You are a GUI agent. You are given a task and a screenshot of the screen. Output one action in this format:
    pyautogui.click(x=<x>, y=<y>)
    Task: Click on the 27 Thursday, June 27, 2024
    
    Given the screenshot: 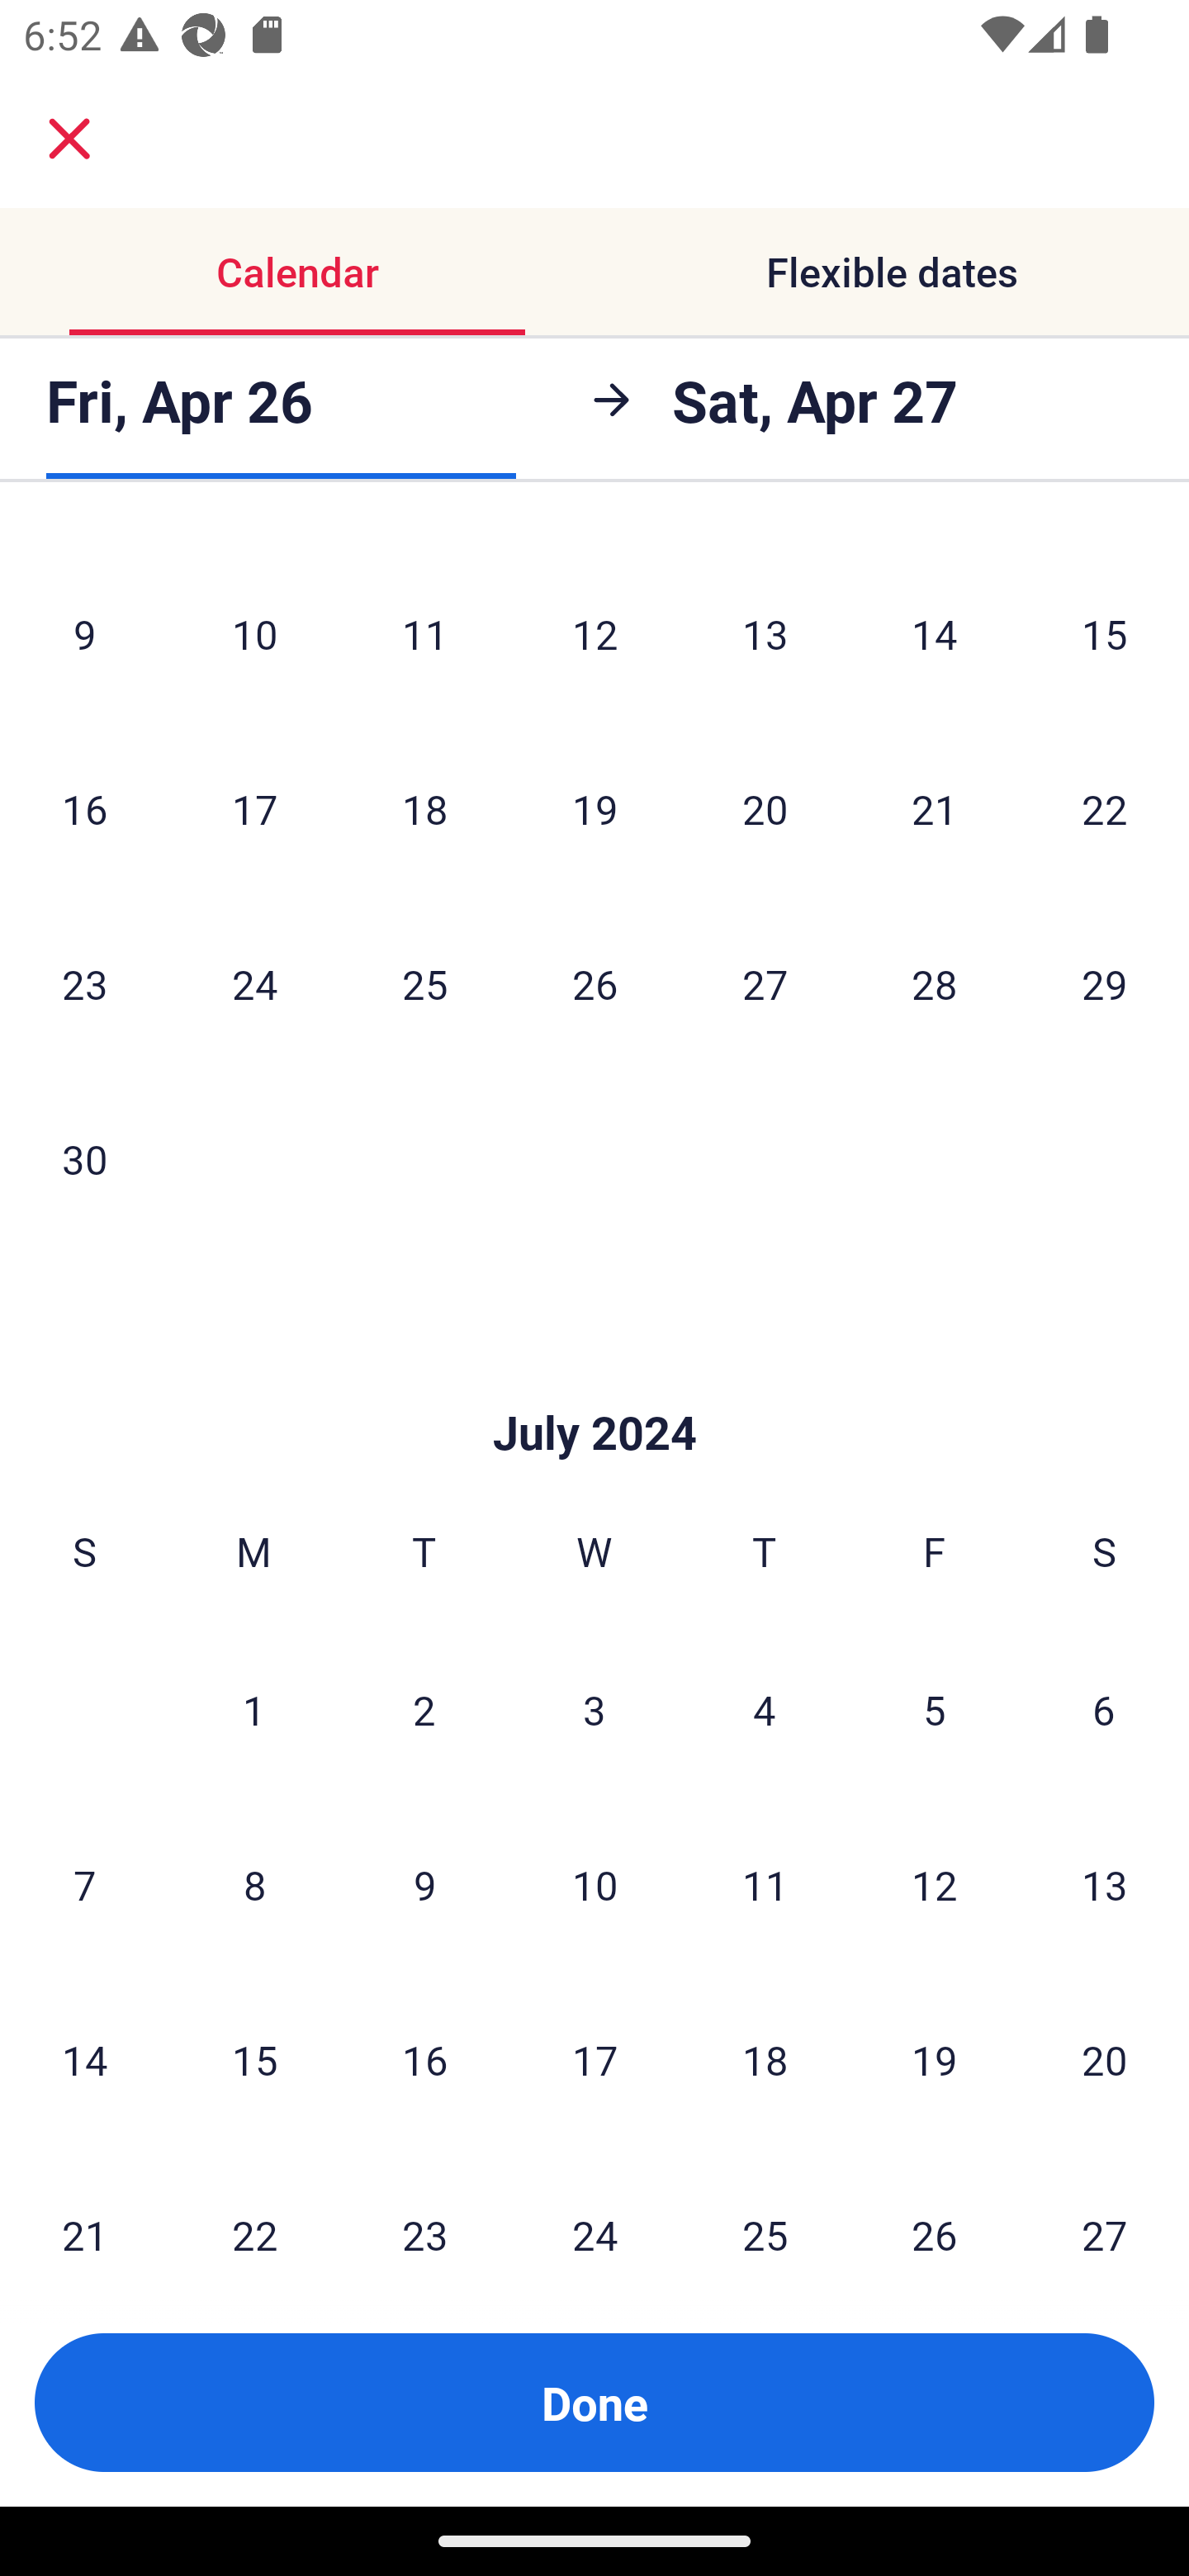 What is the action you would take?
    pyautogui.click(x=765, y=983)
    